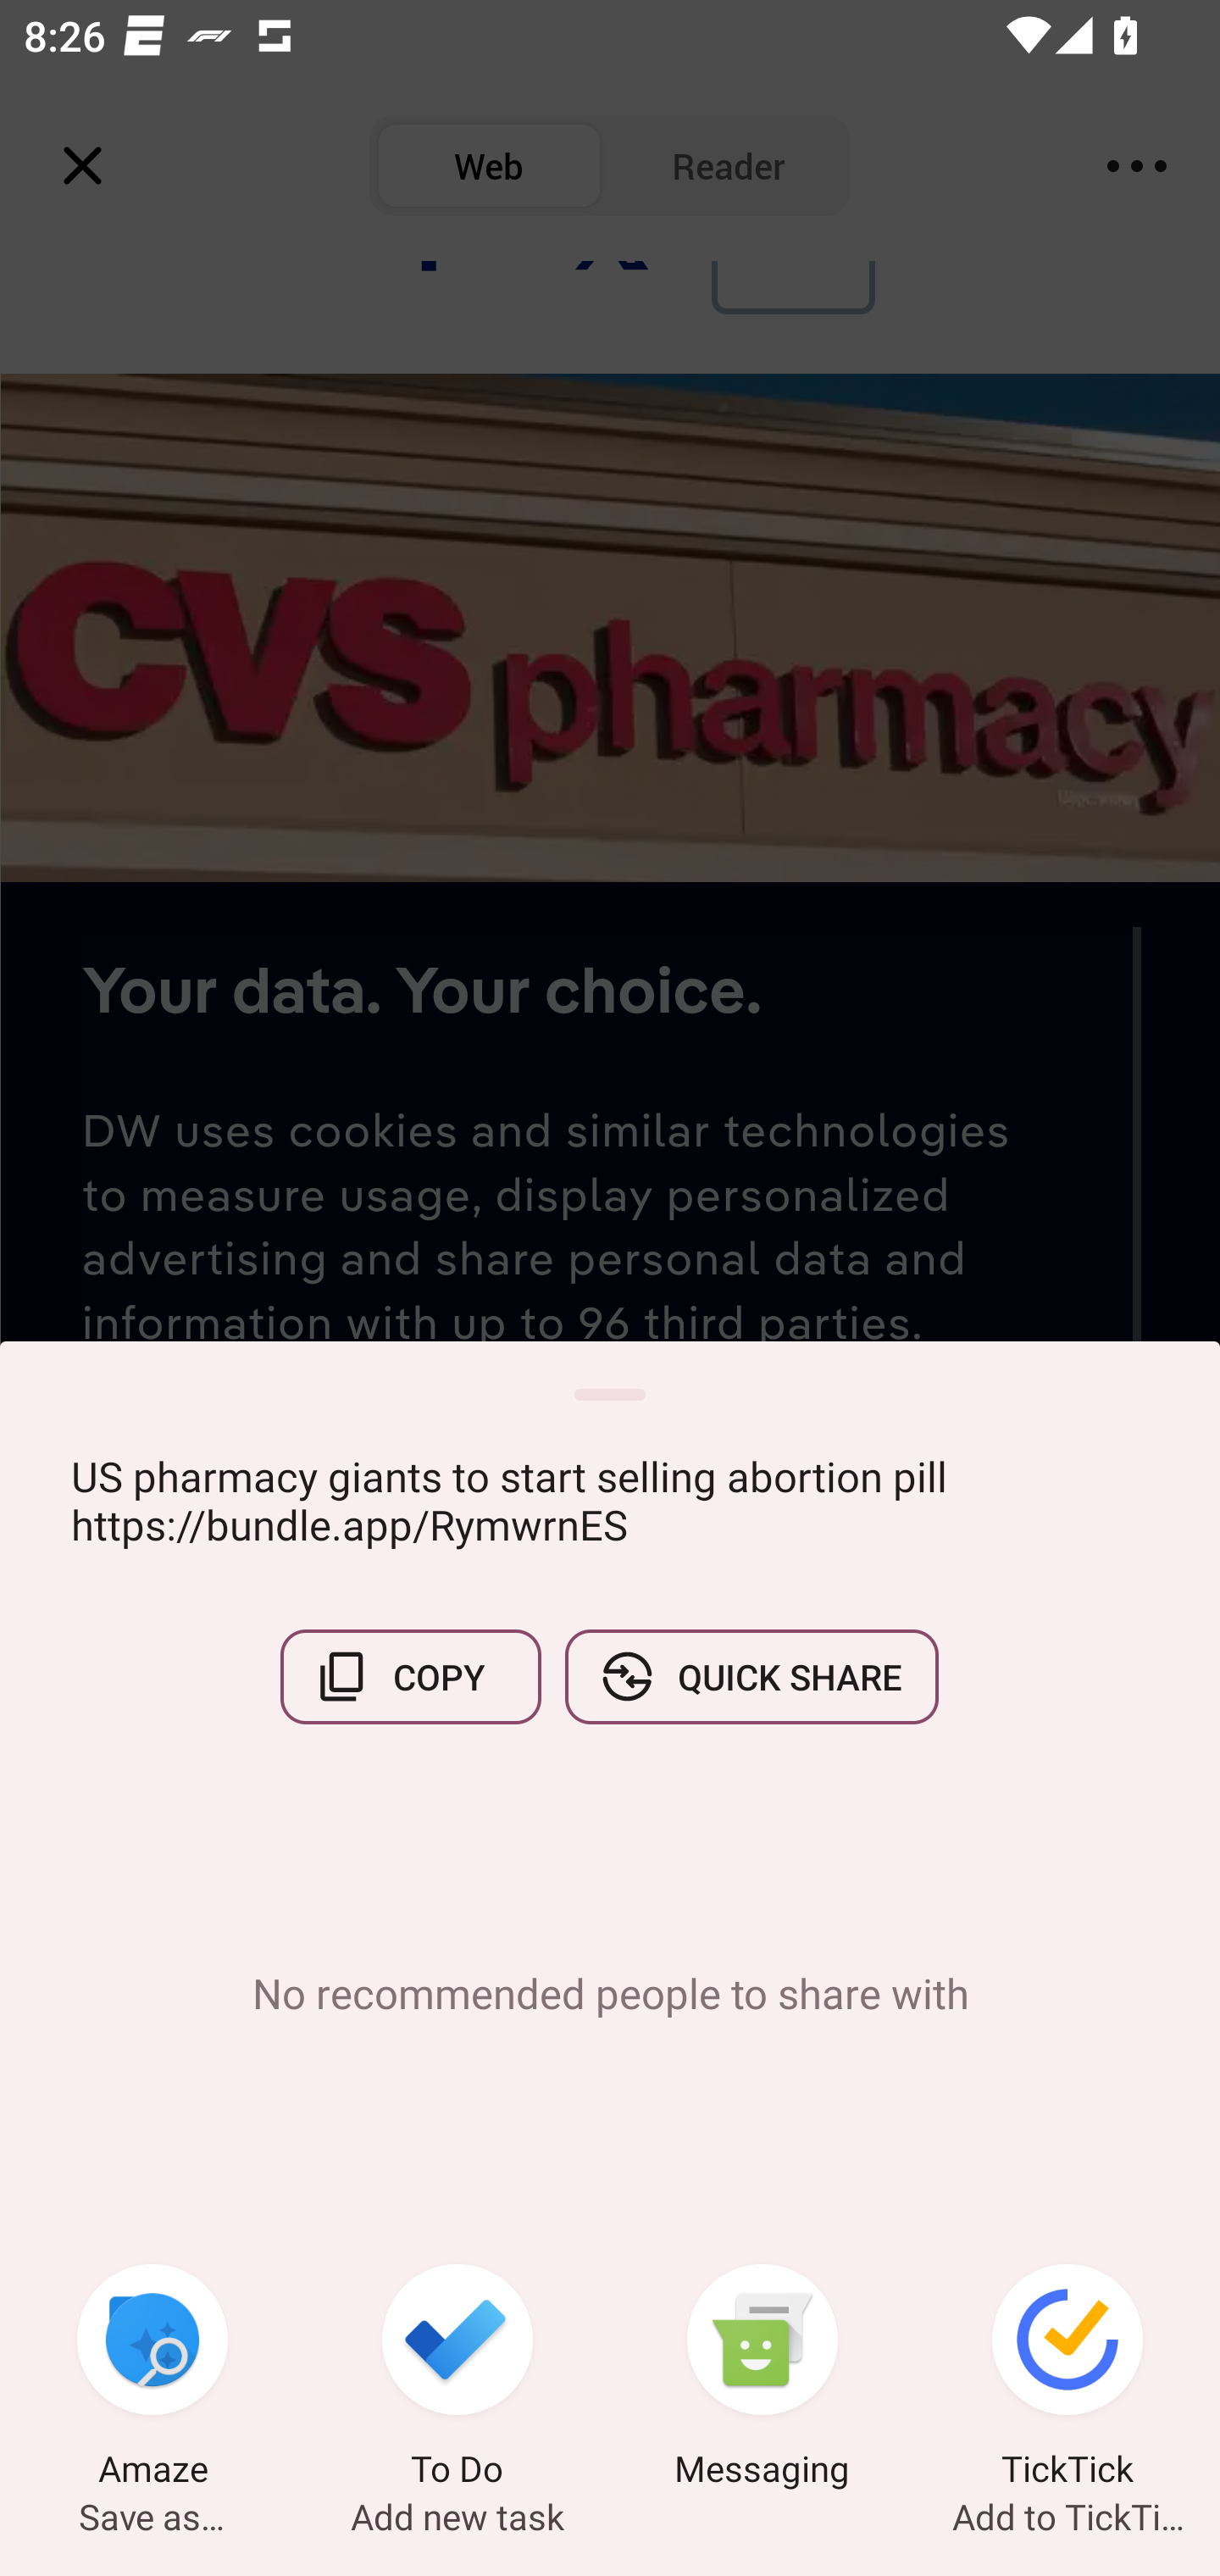 Image resolution: width=1220 pixels, height=2576 pixels. I want to click on QUICK SHARE, so click(751, 1676).